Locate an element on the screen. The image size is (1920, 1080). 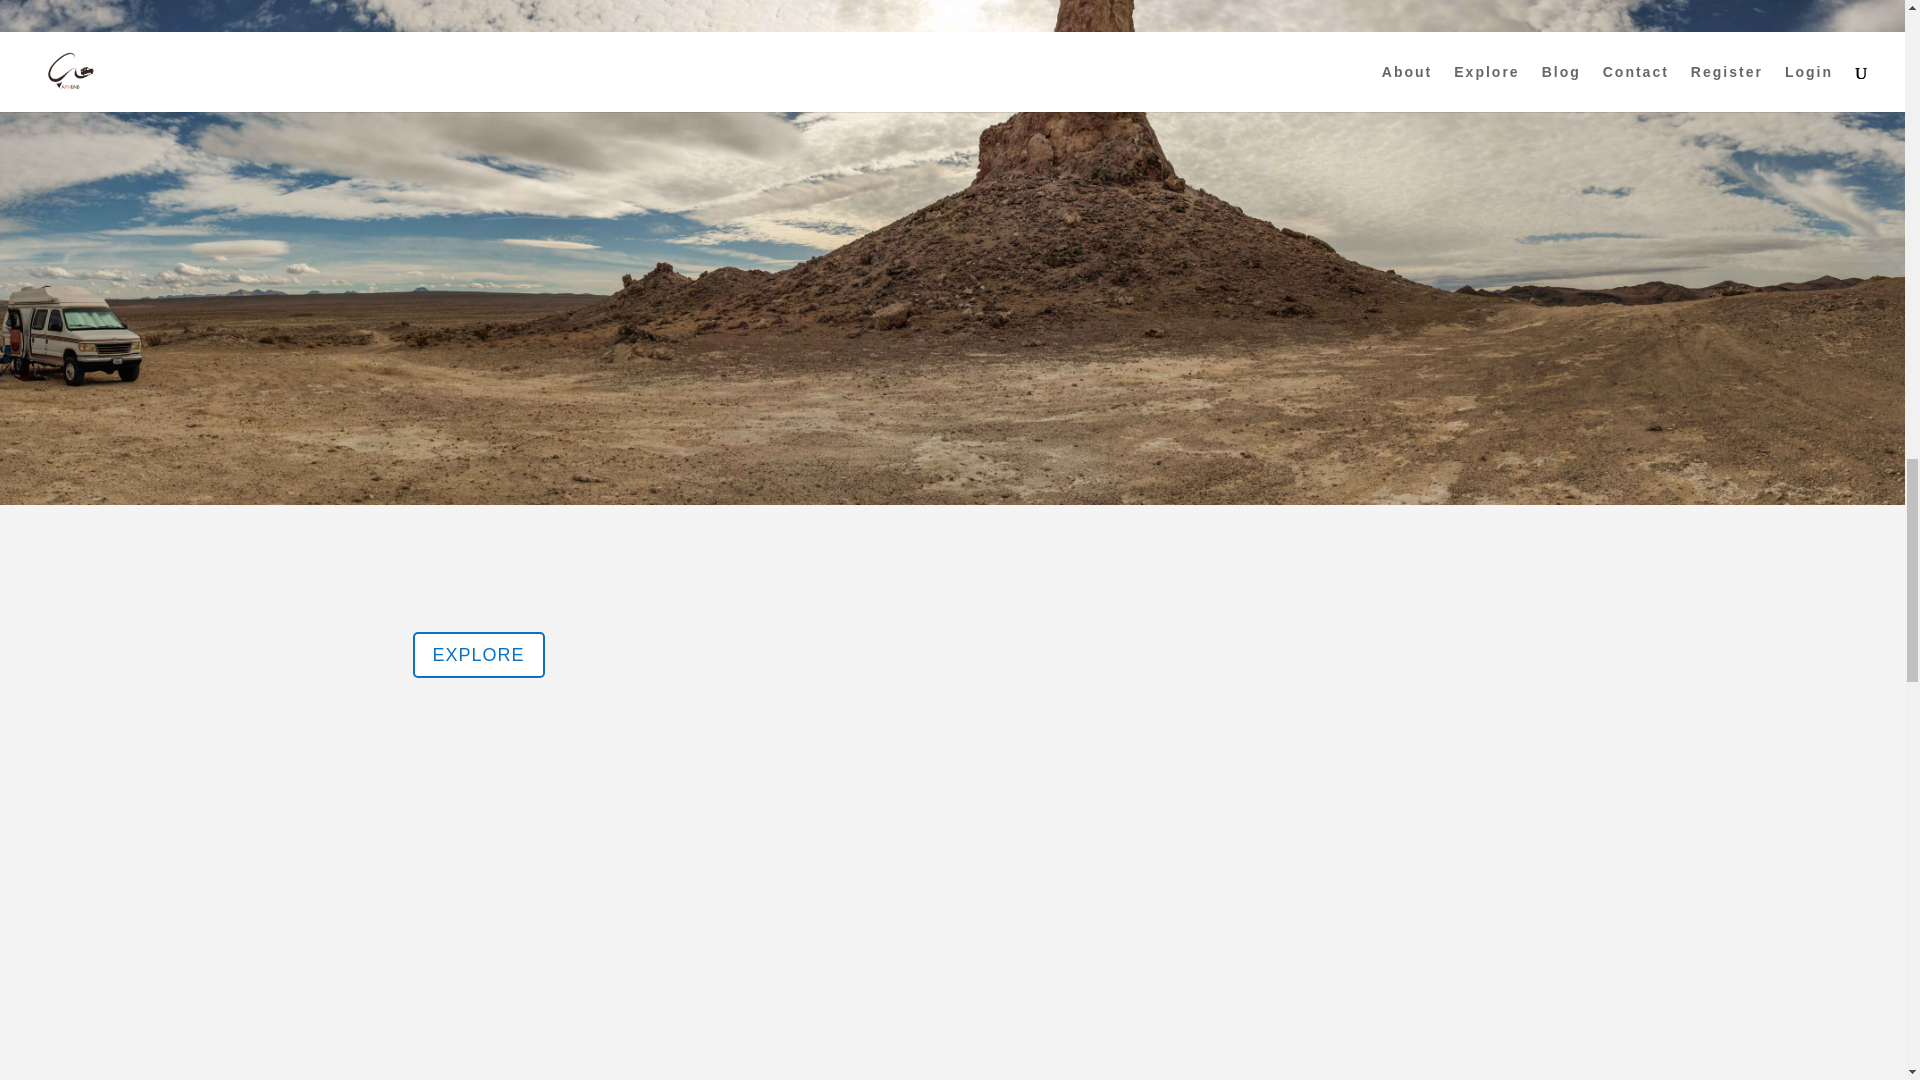
EXPLORE is located at coordinates (478, 654).